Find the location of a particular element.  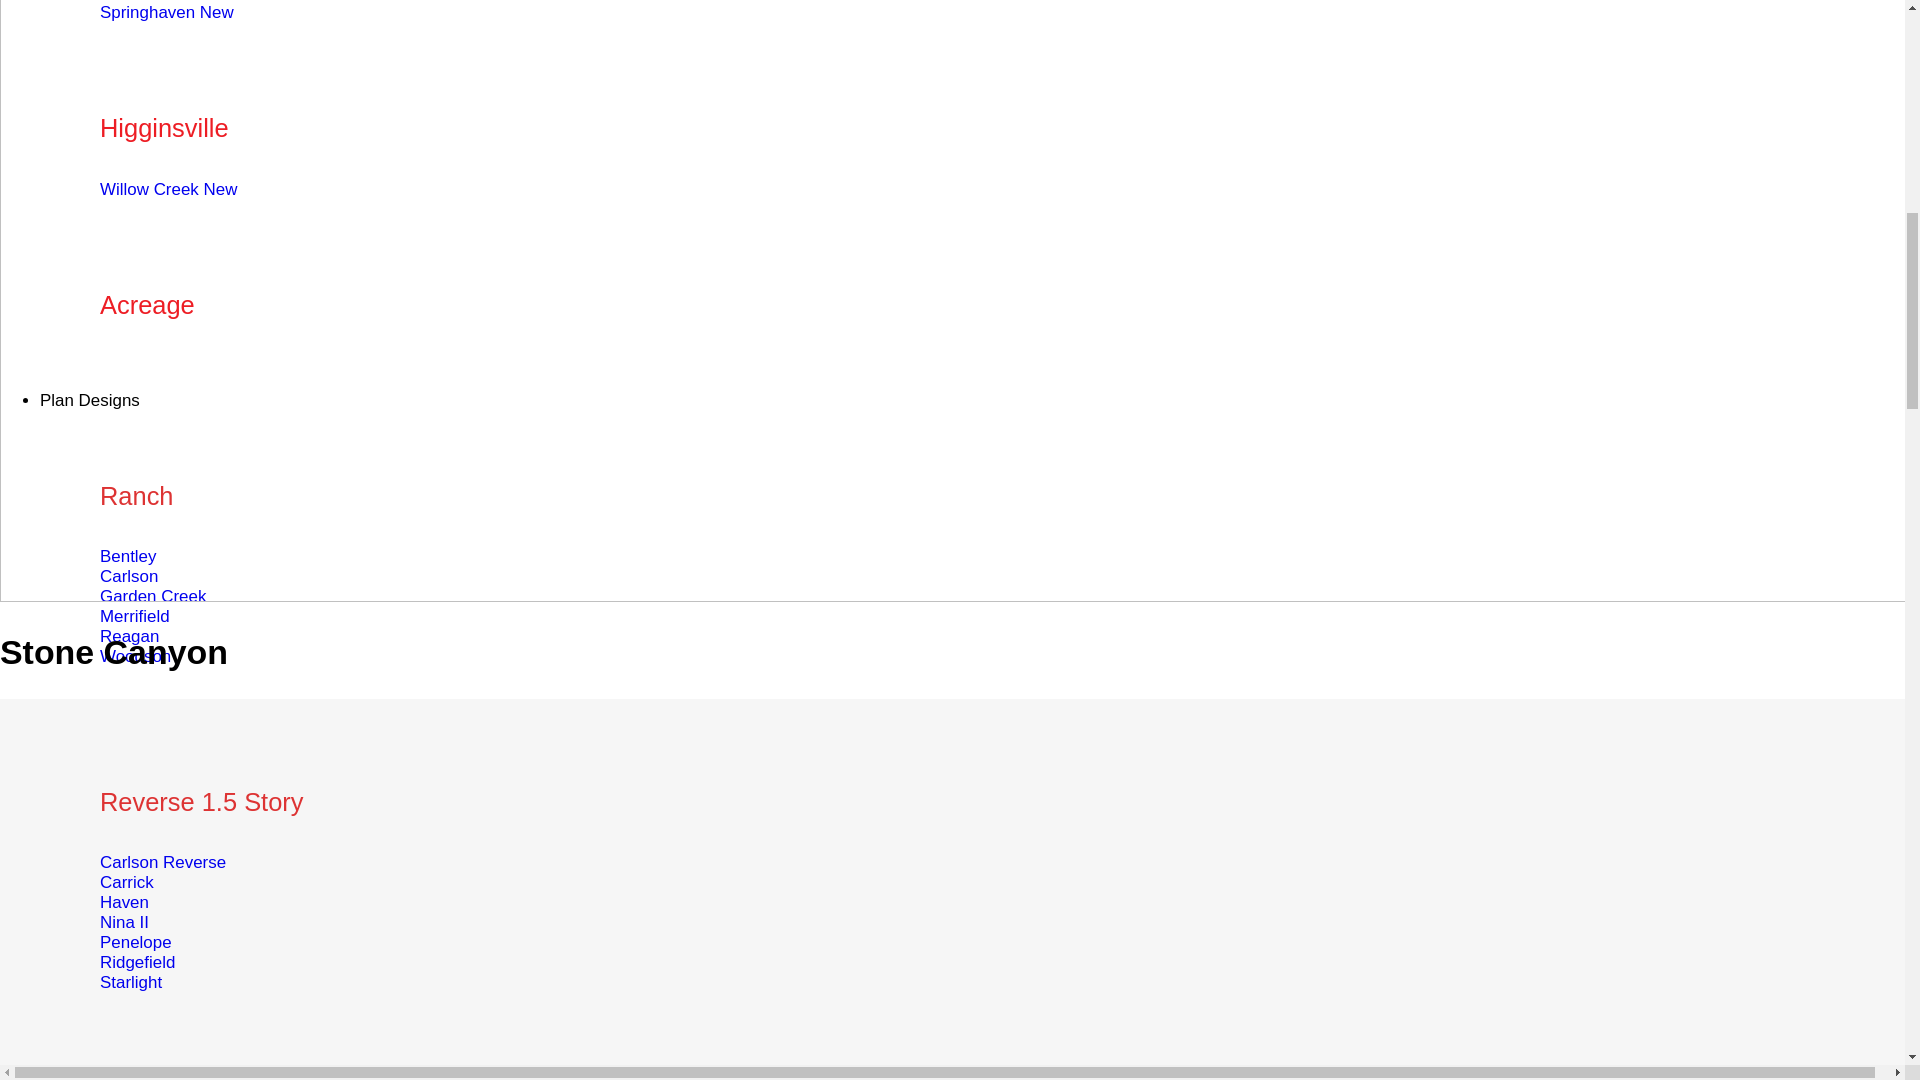

Carrick is located at coordinates (126, 882).